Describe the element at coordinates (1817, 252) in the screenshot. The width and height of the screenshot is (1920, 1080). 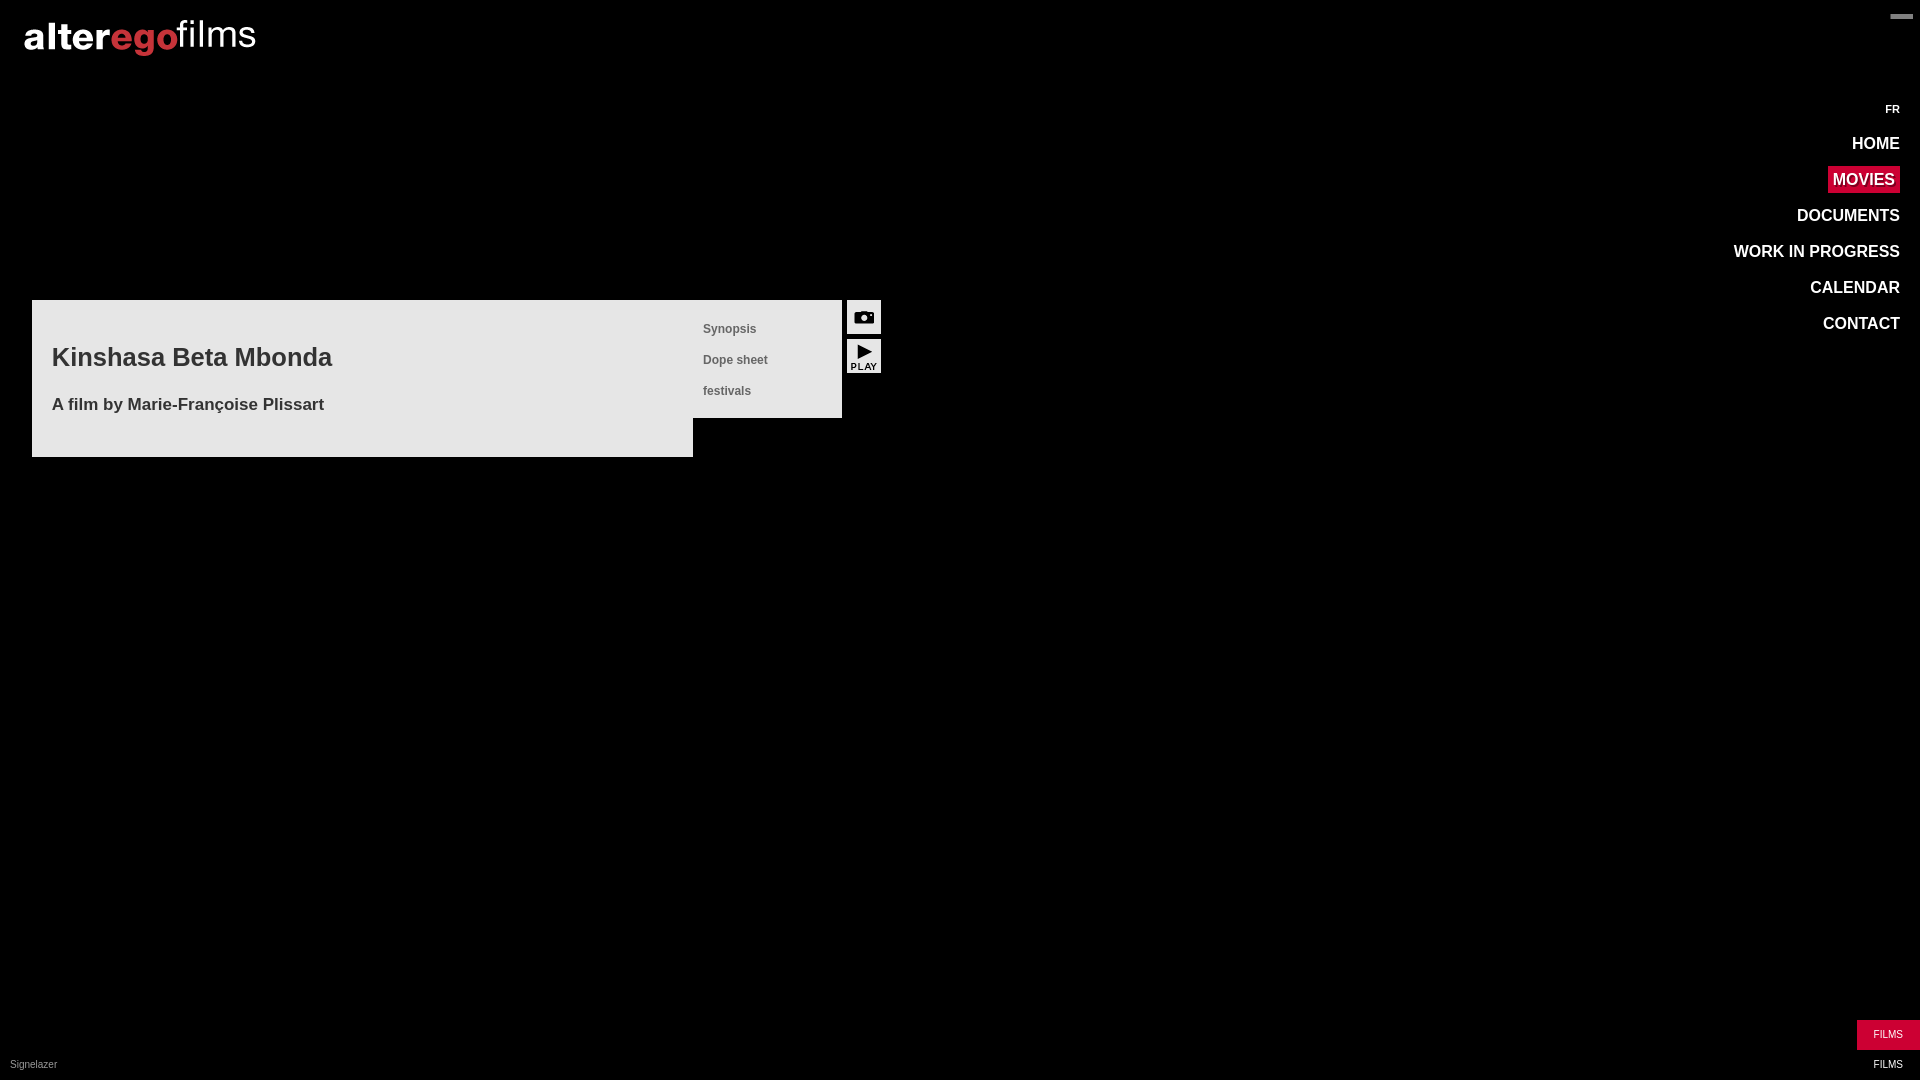
I see `WORK IN PROGRESS` at that location.